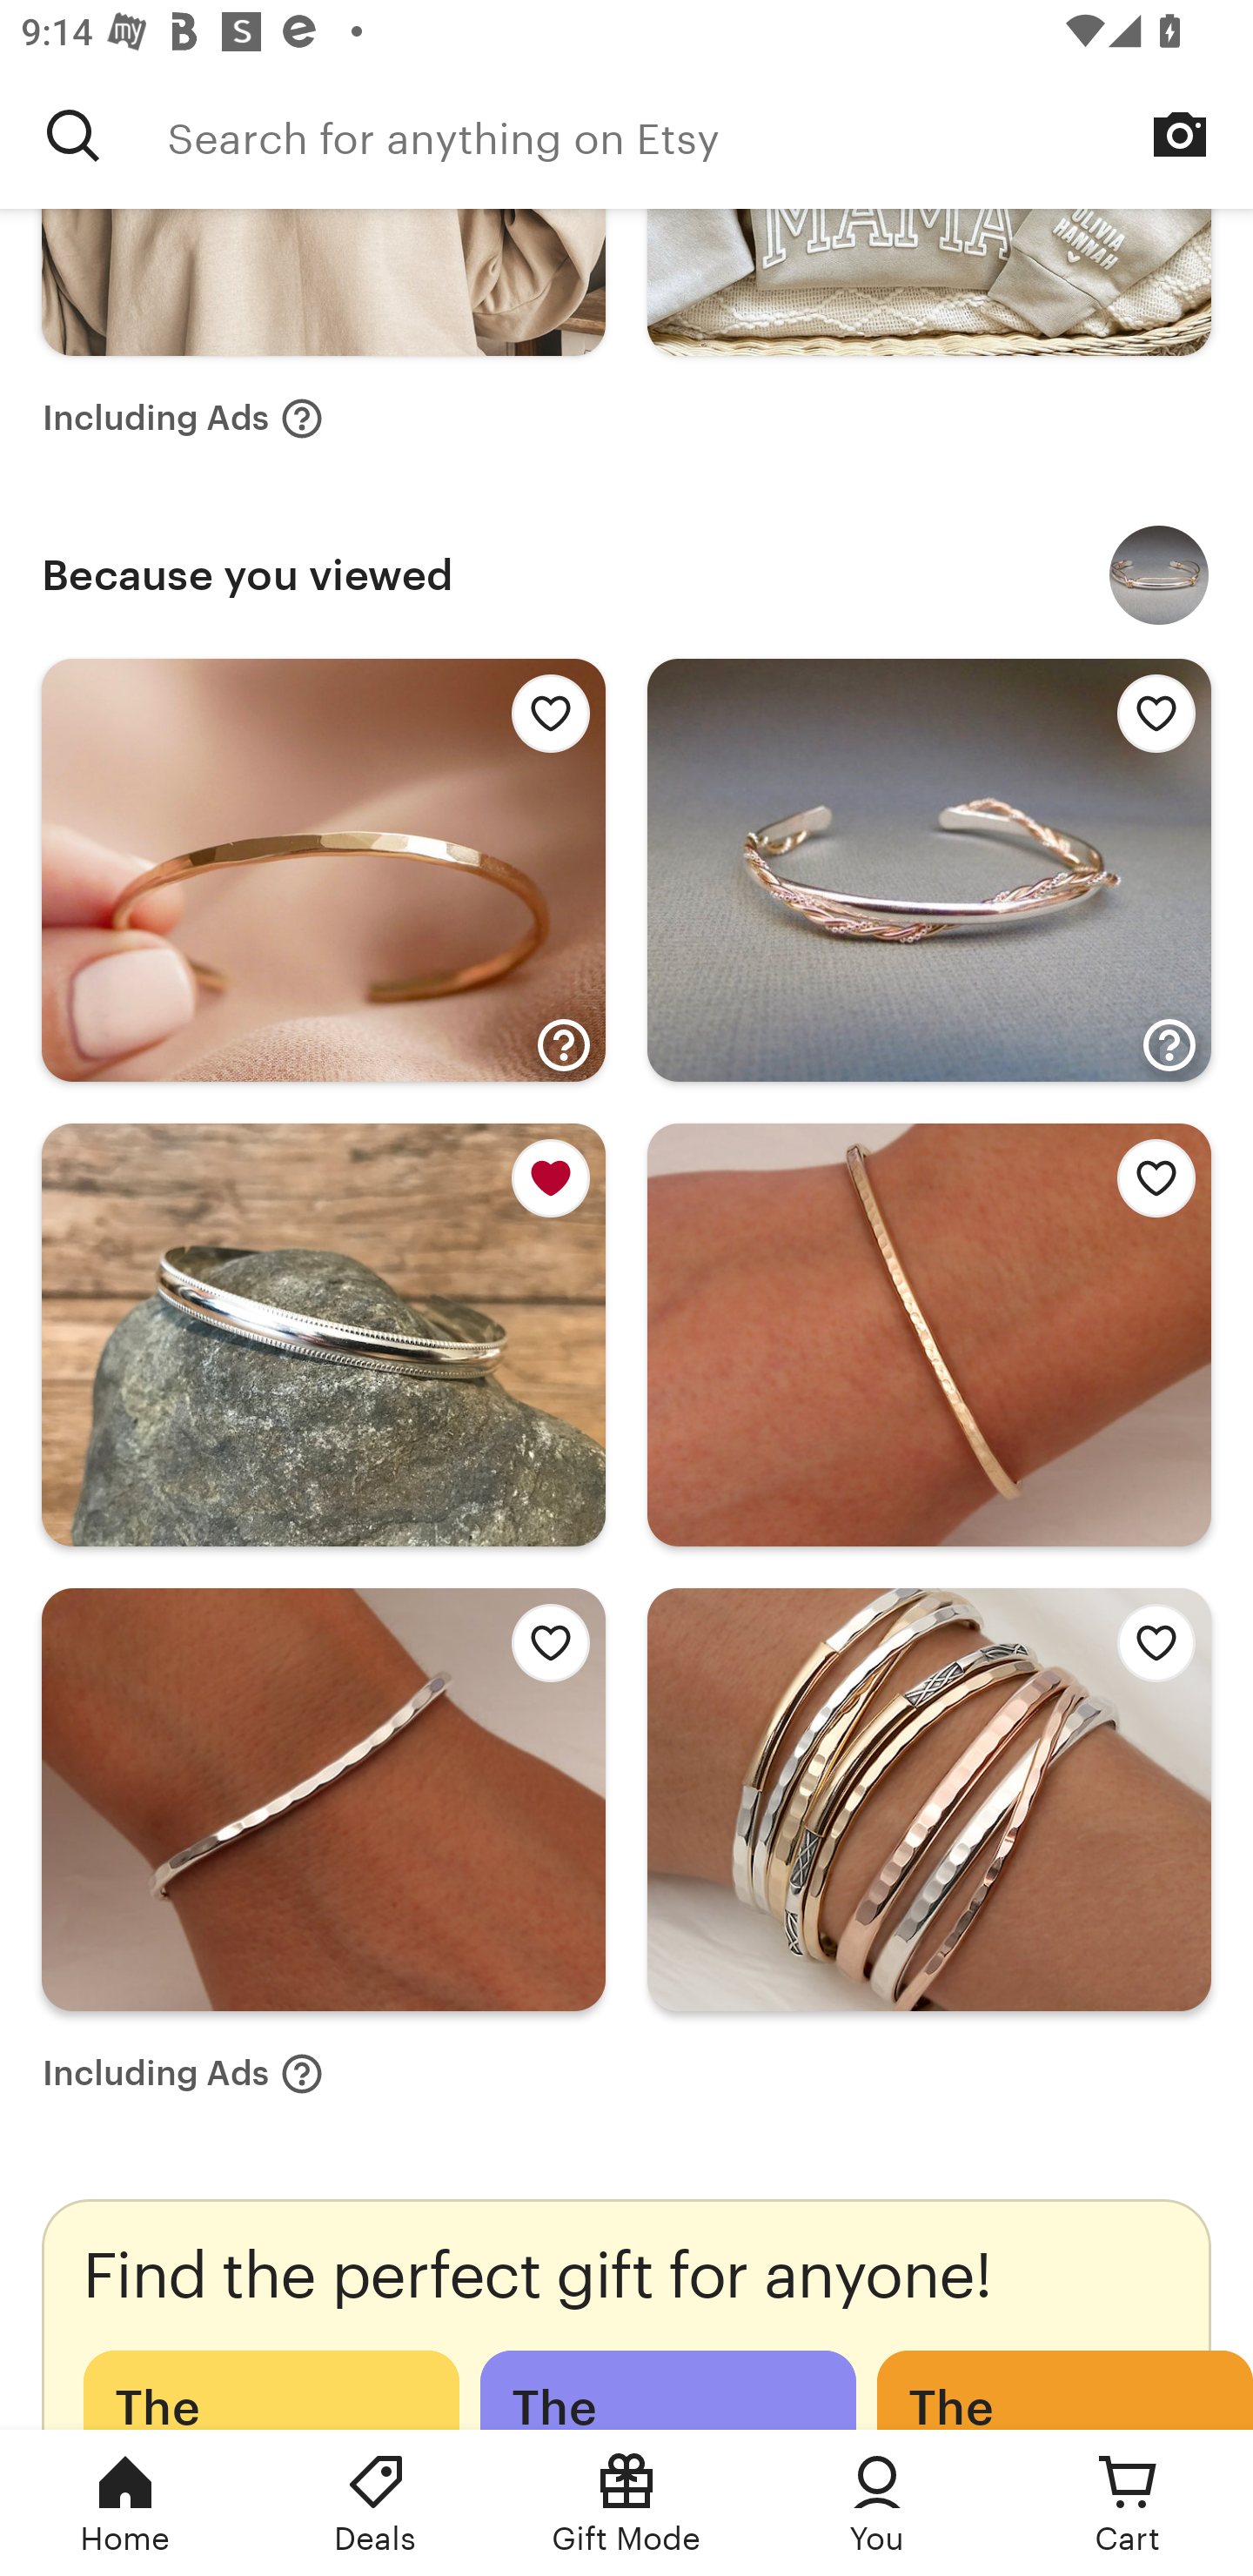 The width and height of the screenshot is (1253, 2576). I want to click on Find the perfect gift for anyone!, so click(626, 2314).